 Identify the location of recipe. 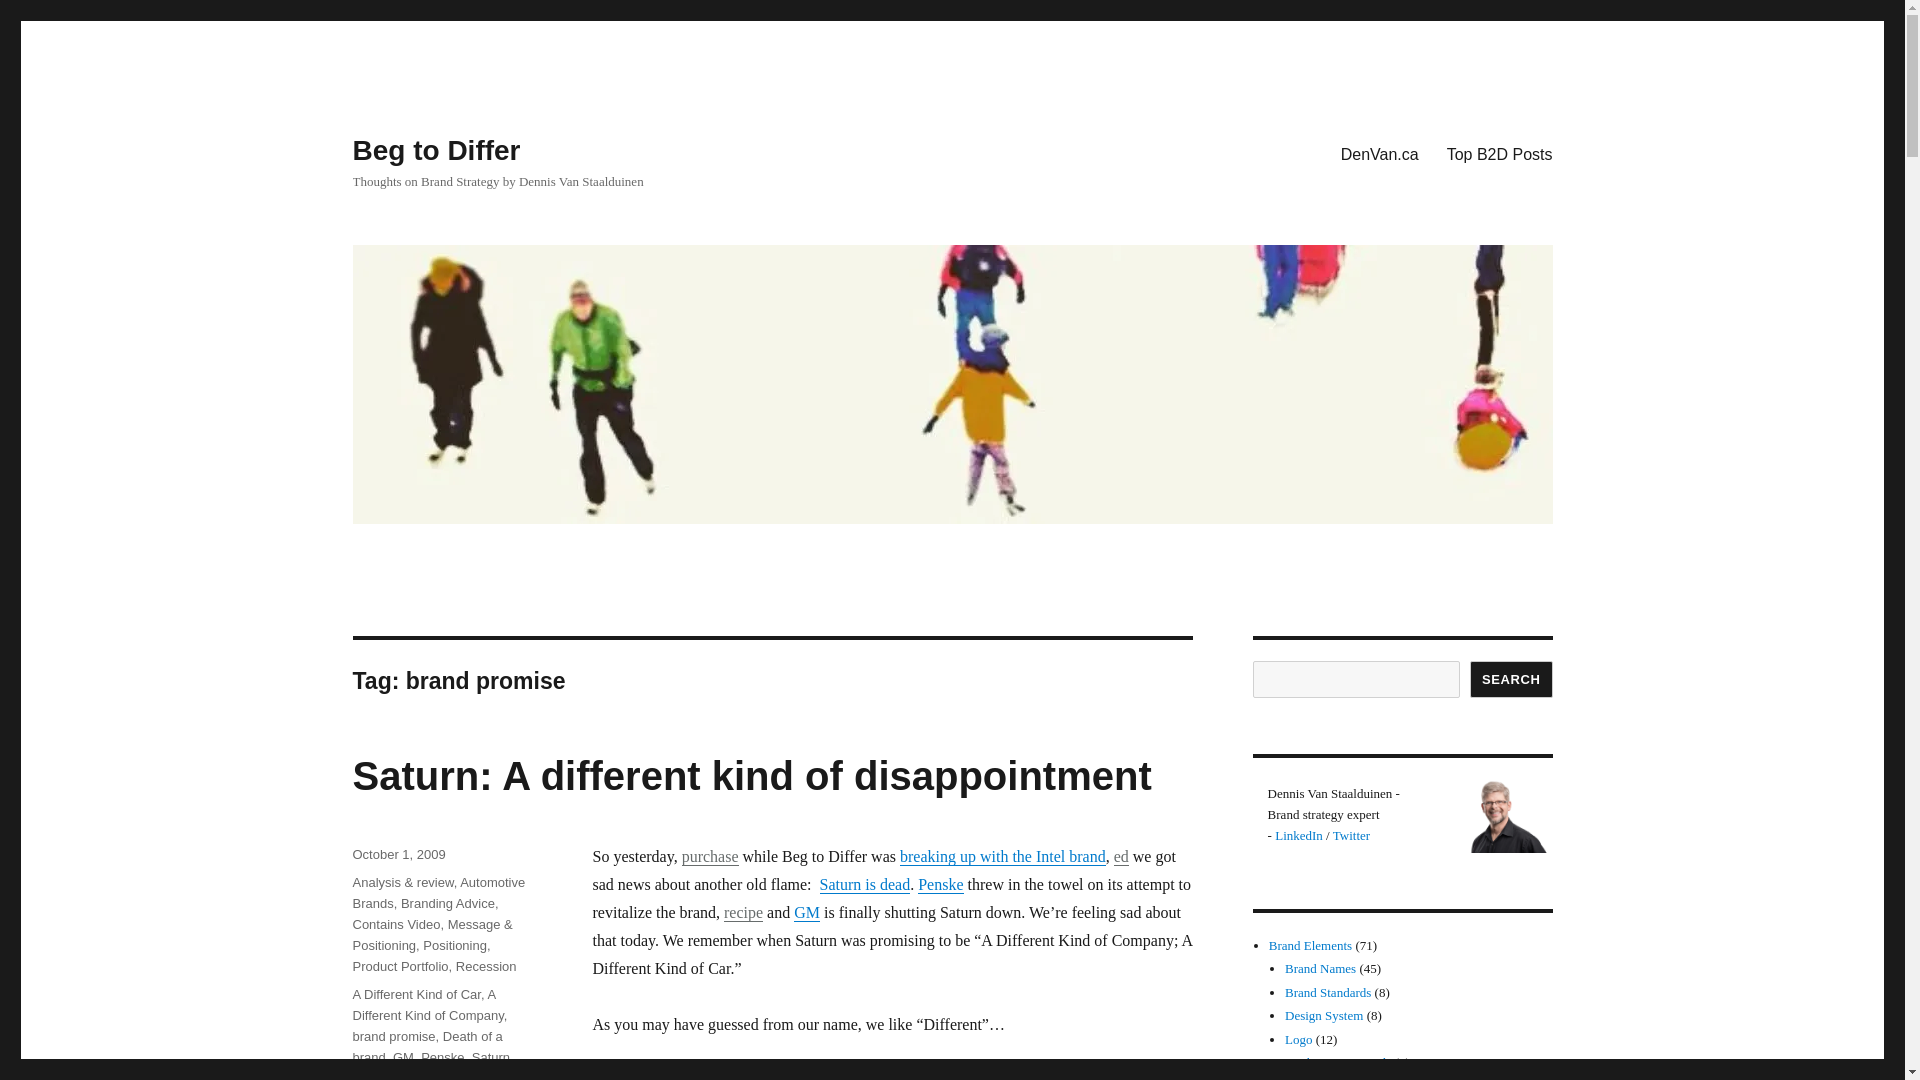
(742, 912).